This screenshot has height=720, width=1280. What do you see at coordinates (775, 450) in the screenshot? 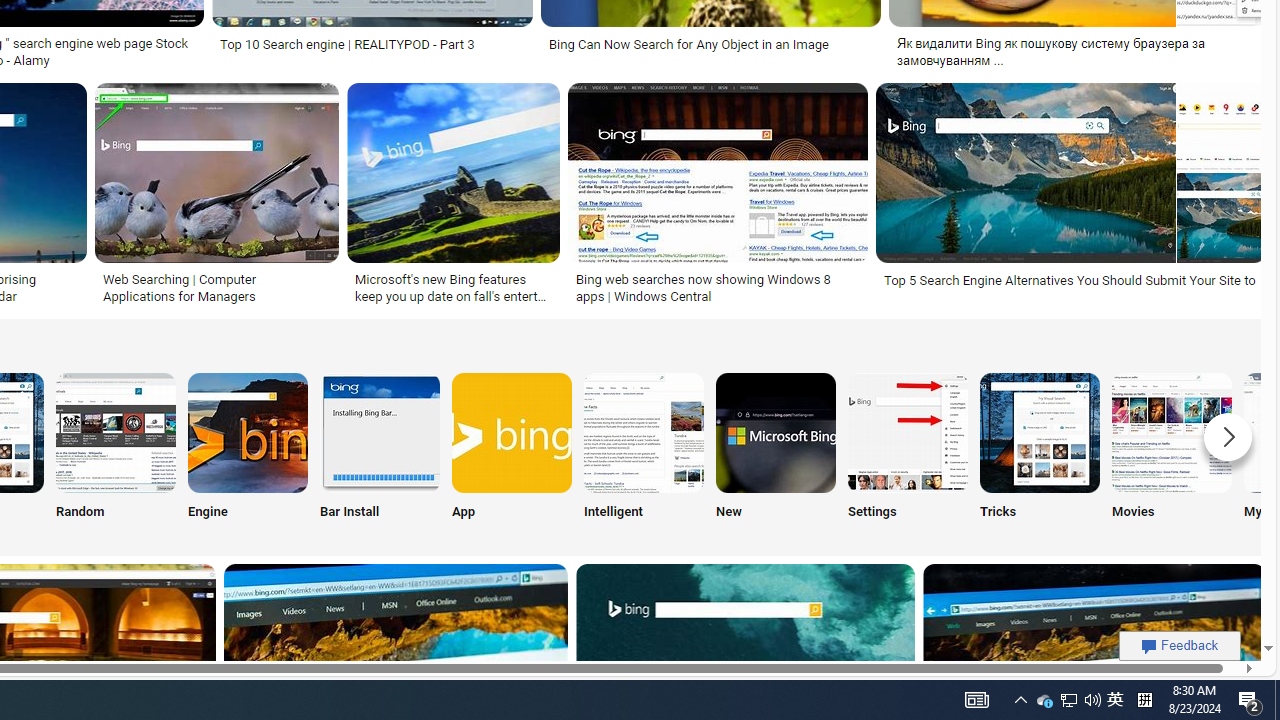
I see `New` at bounding box center [775, 450].